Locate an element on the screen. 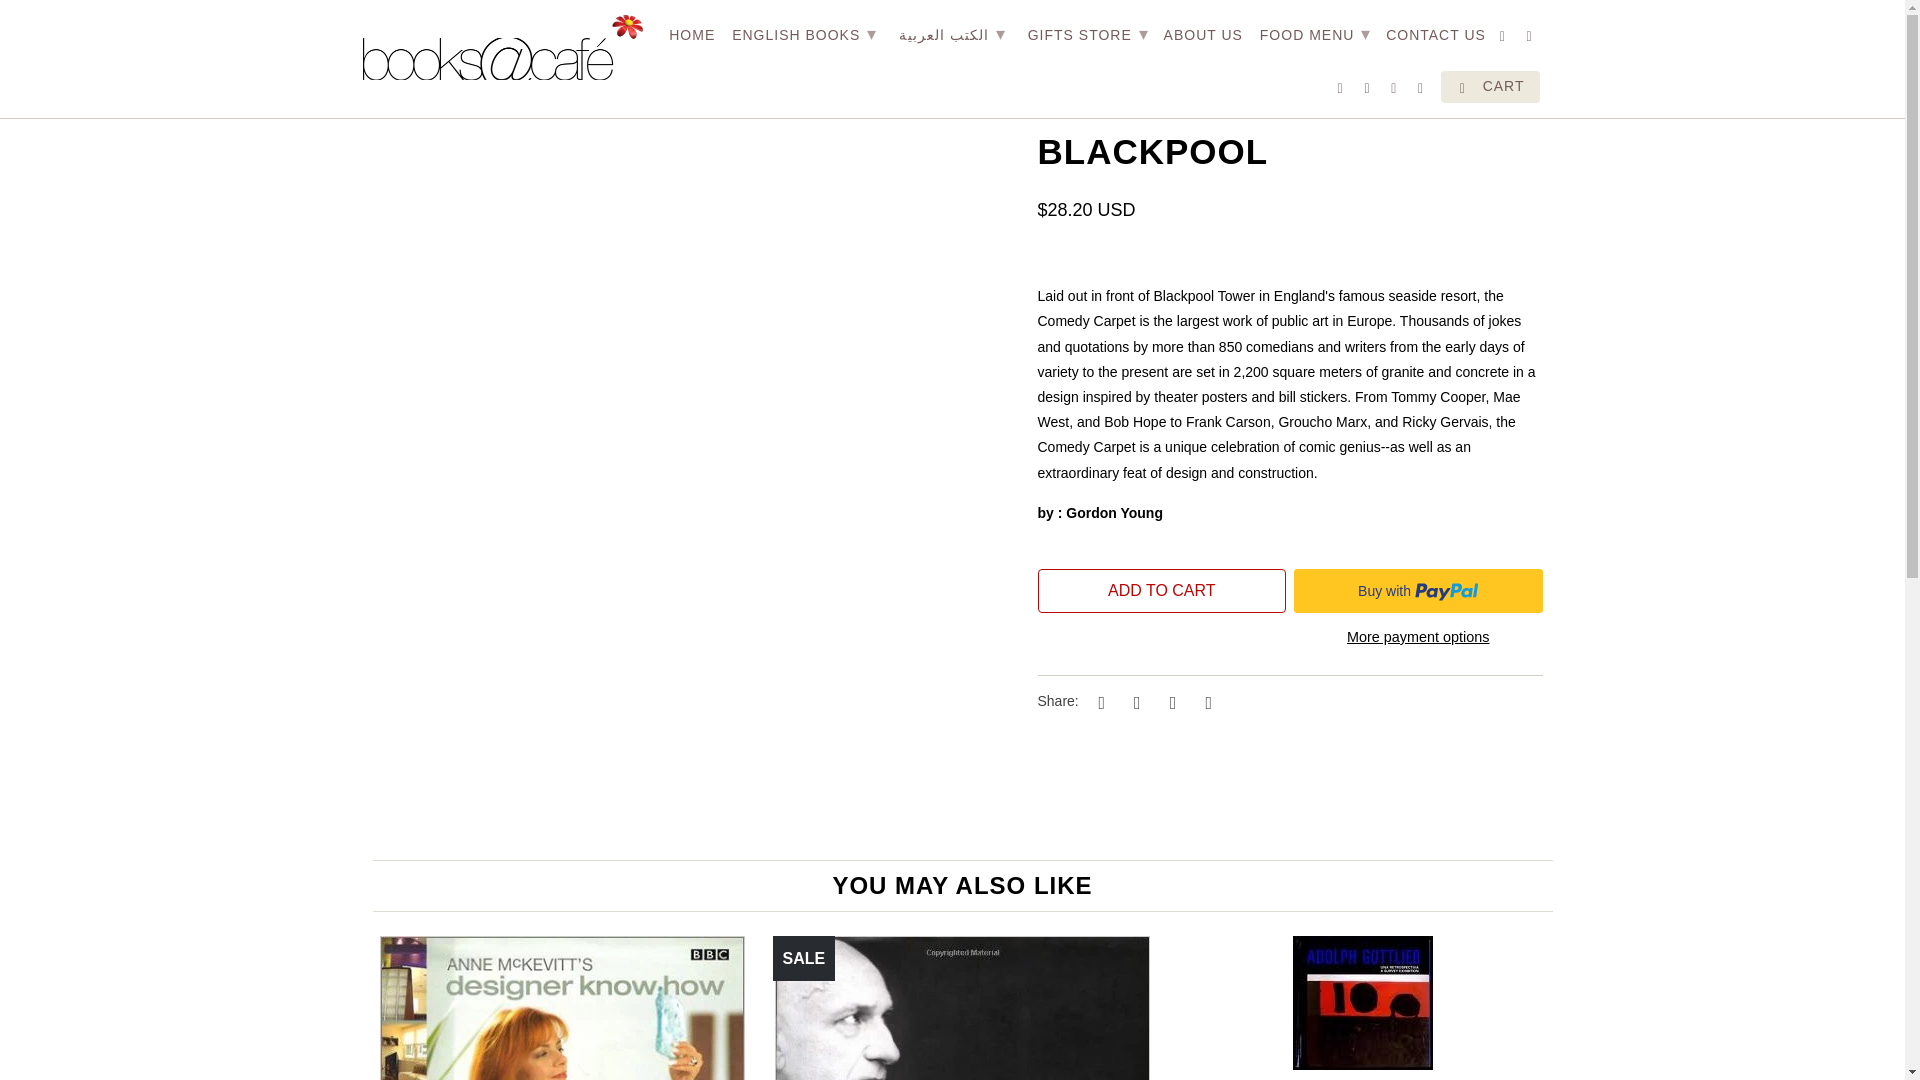 The image size is (1920, 1080). Share this on Pinterest is located at coordinates (1170, 702).